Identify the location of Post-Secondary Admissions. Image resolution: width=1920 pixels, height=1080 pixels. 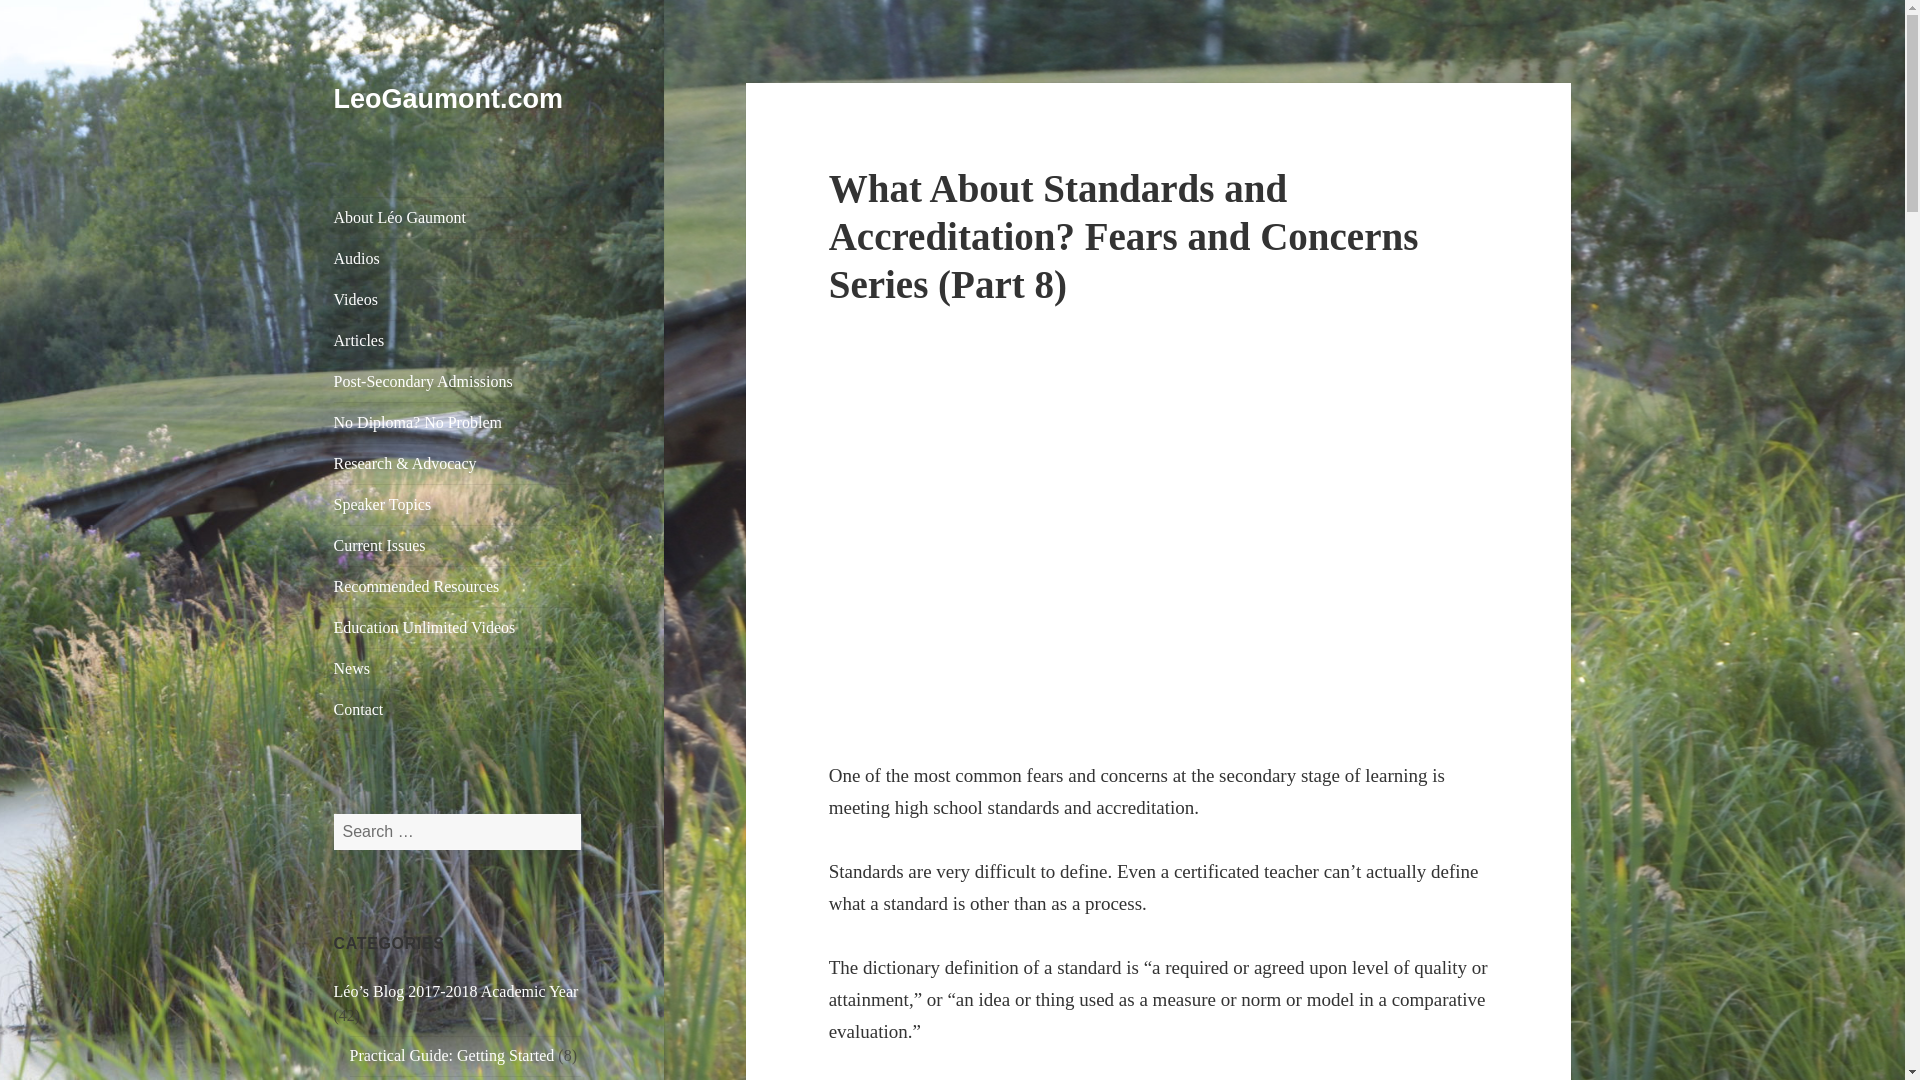
(458, 381).